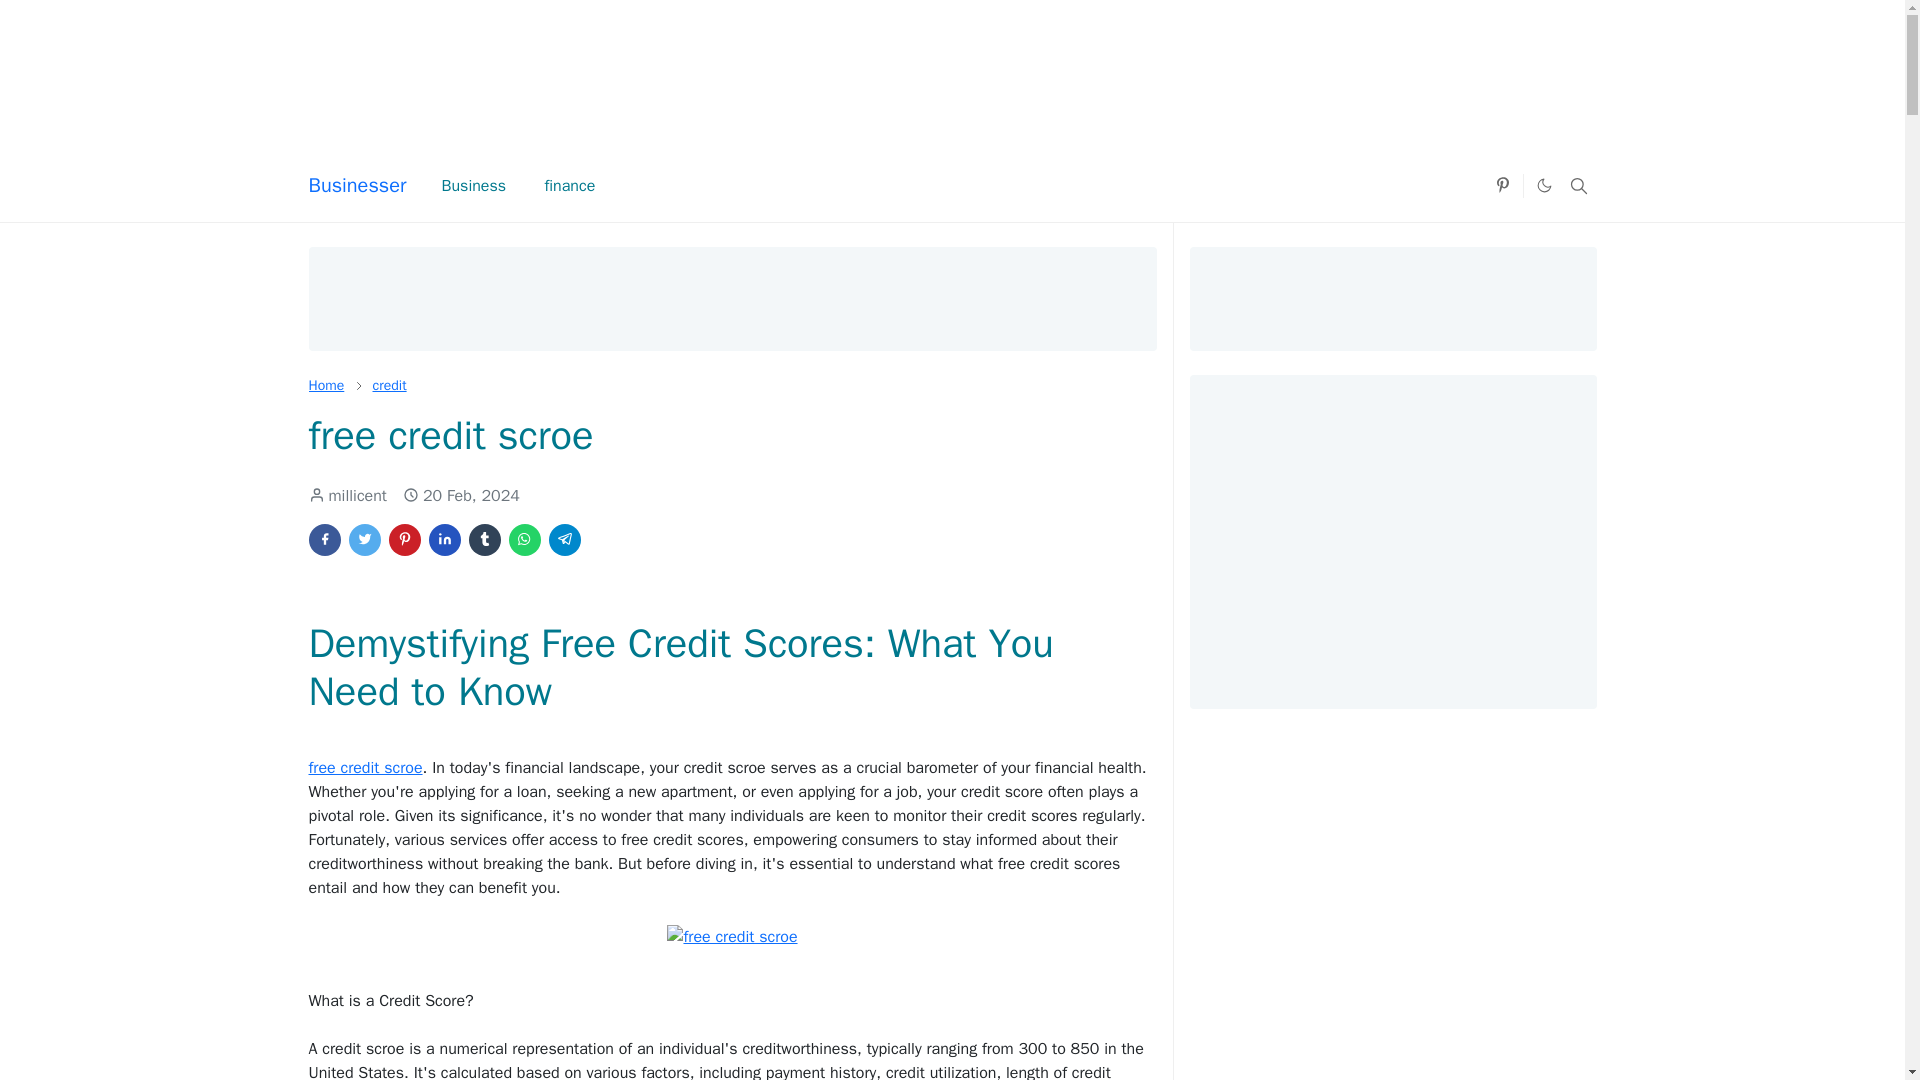 This screenshot has height=1080, width=1920. I want to click on Linkedin Share, so click(444, 540).